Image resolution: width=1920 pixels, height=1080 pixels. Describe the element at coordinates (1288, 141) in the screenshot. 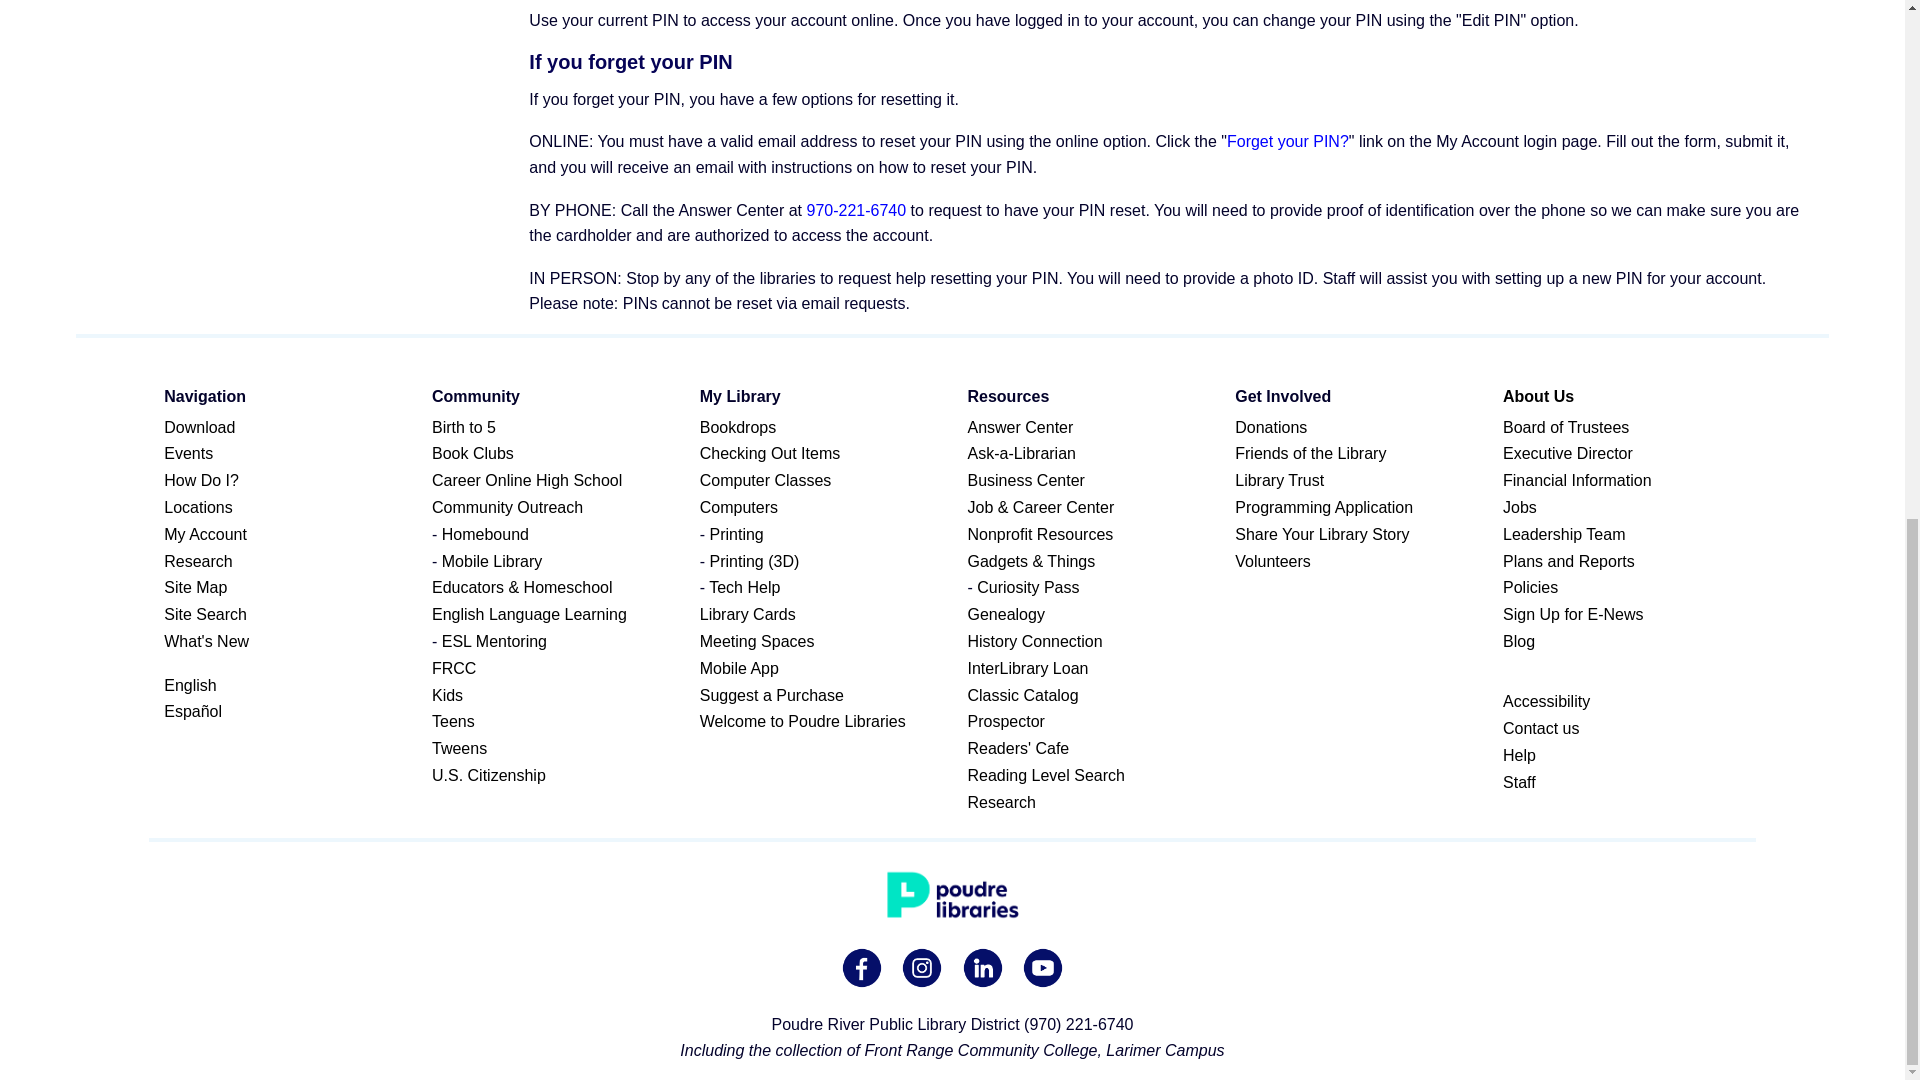

I see `Forget your PIN?` at that location.